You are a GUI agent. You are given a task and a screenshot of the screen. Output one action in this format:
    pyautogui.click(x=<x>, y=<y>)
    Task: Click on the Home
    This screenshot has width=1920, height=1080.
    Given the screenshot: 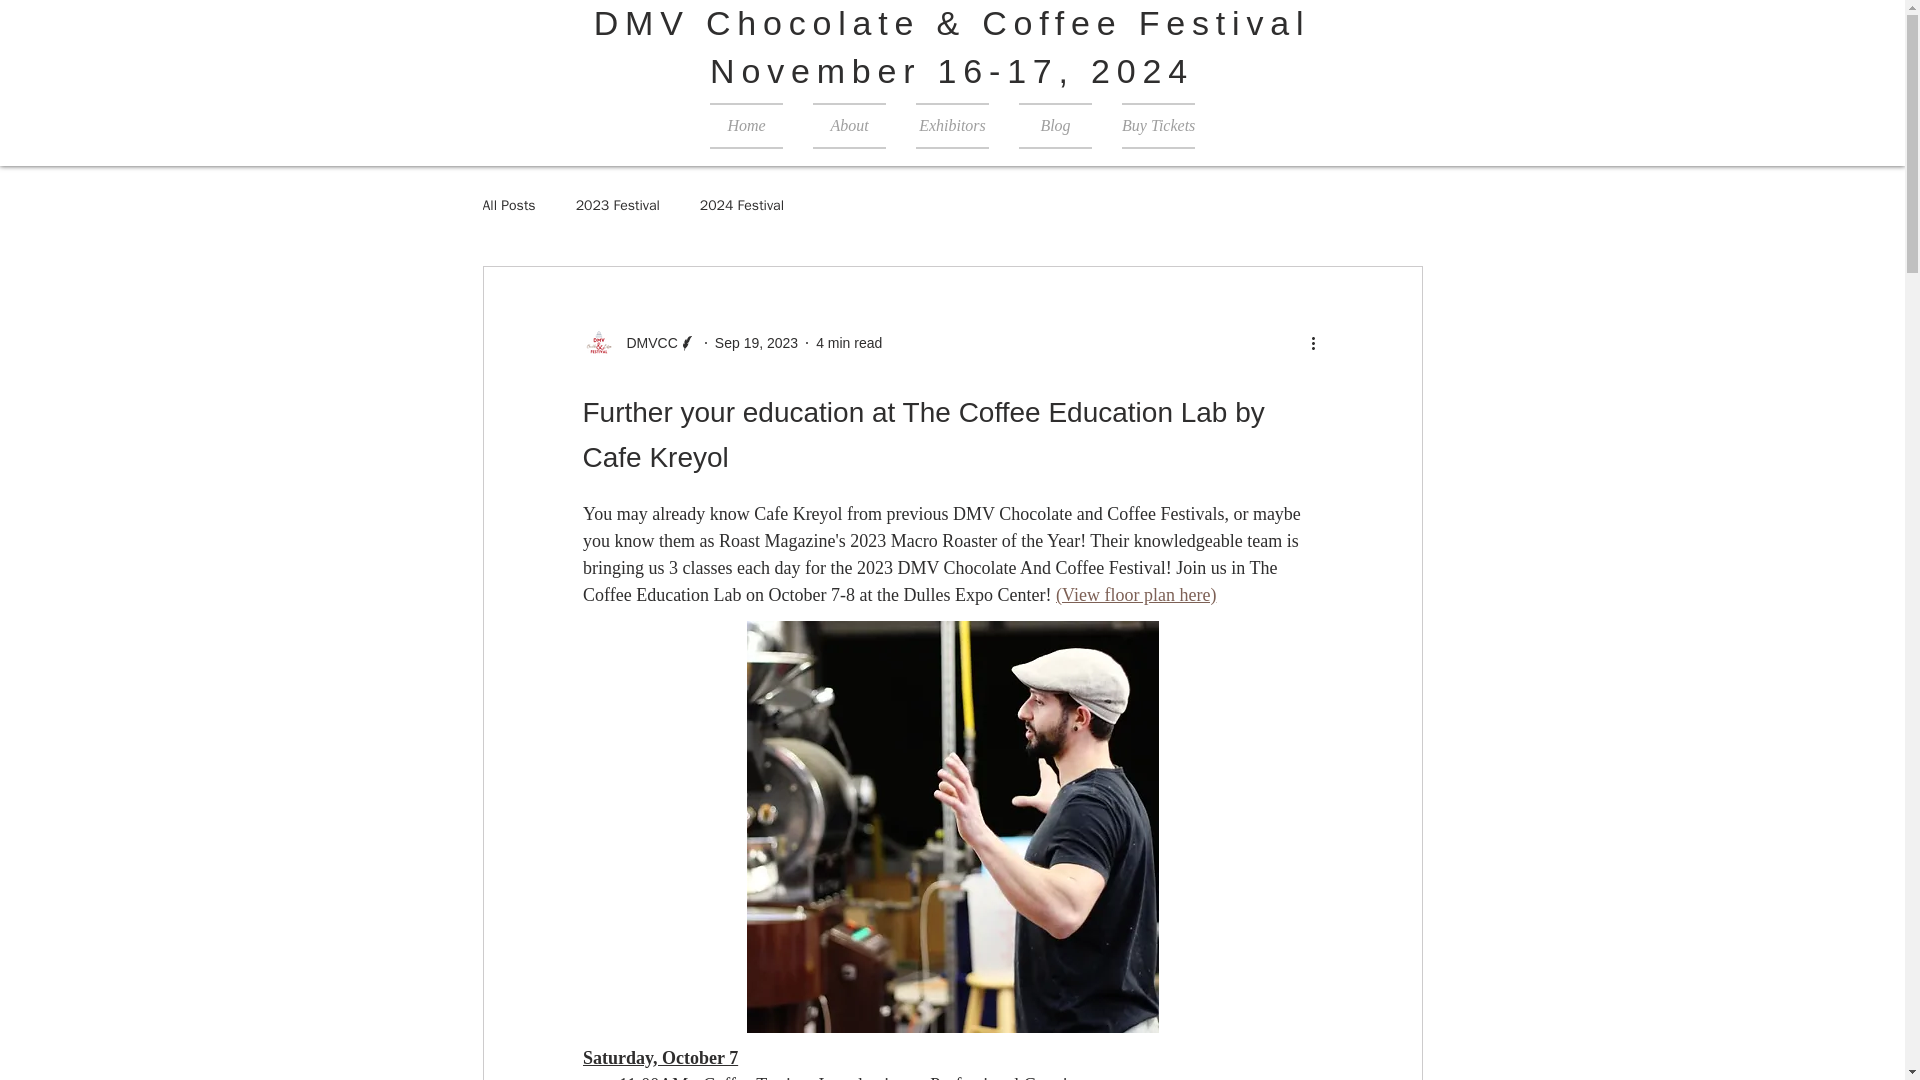 What is the action you would take?
    pyautogui.click(x=746, y=126)
    